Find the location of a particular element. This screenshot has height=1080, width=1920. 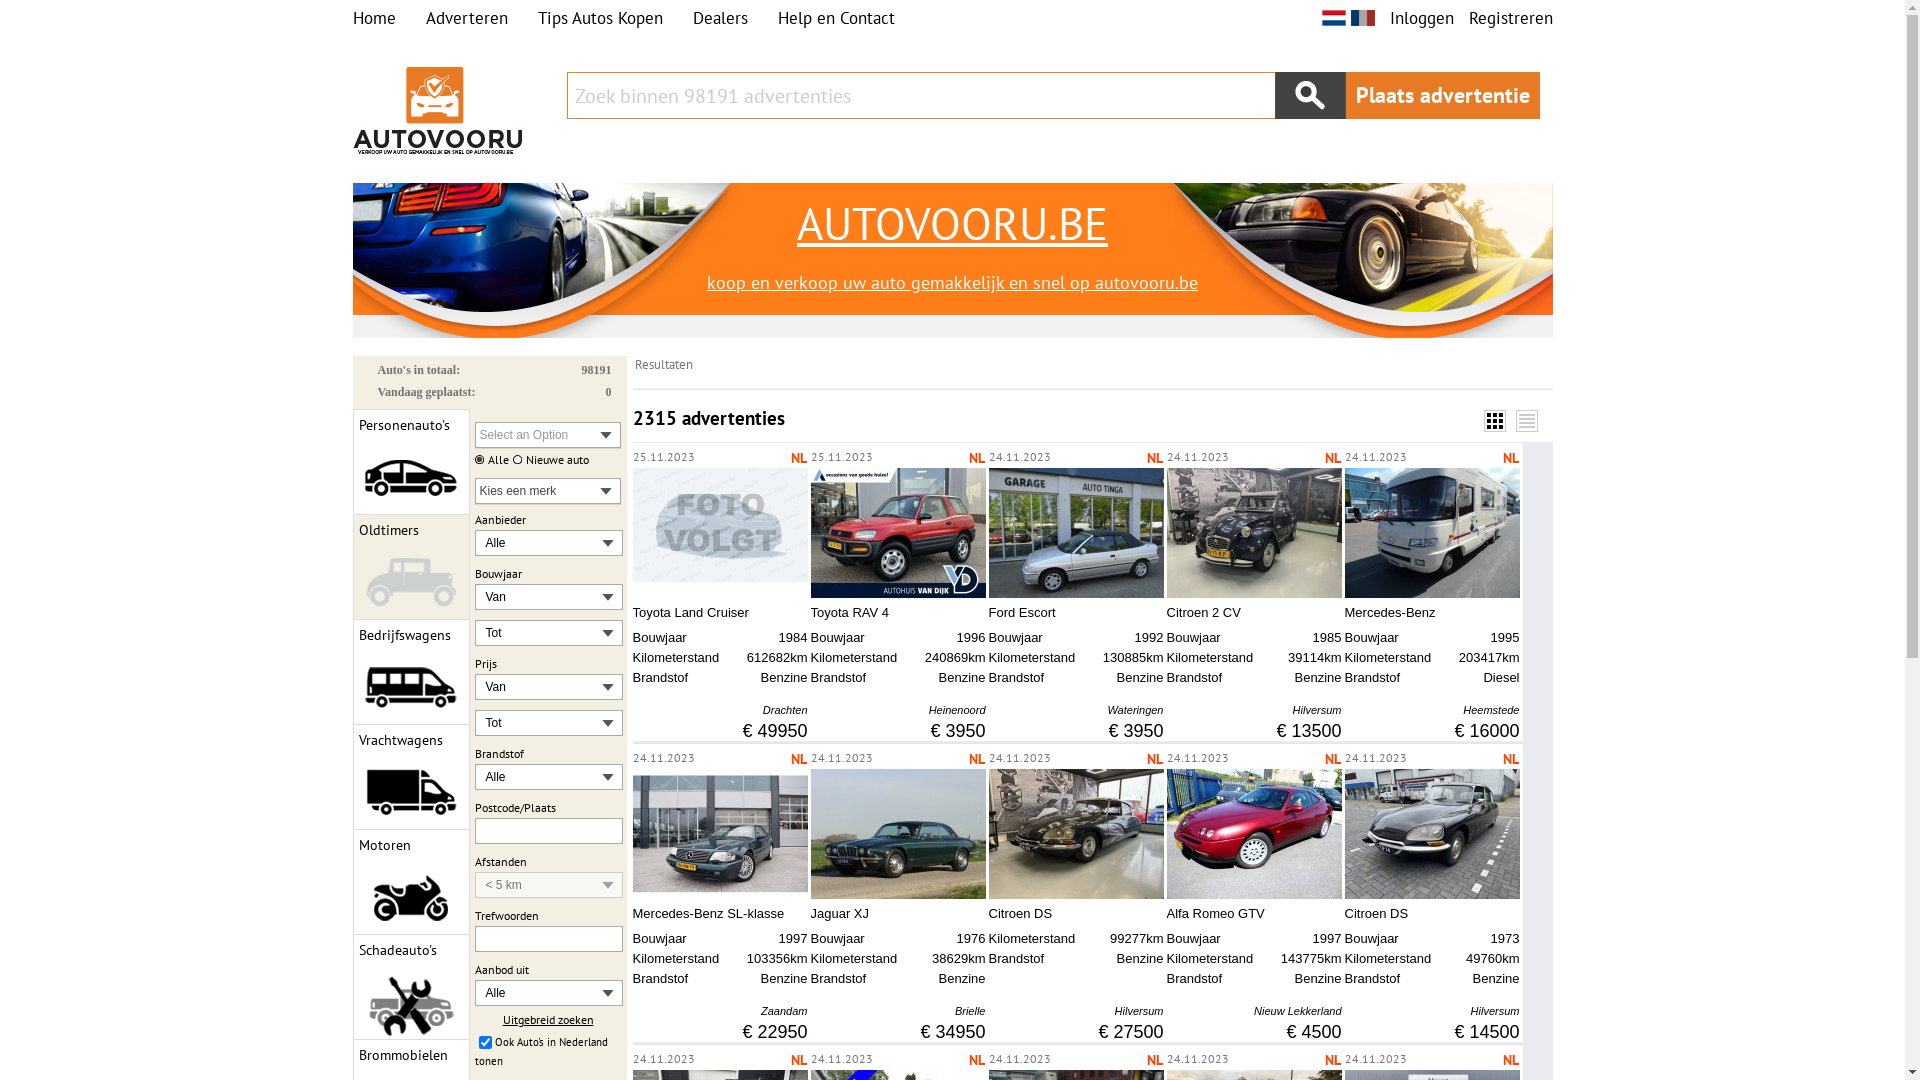

Help en Contact is located at coordinates (836, 18).